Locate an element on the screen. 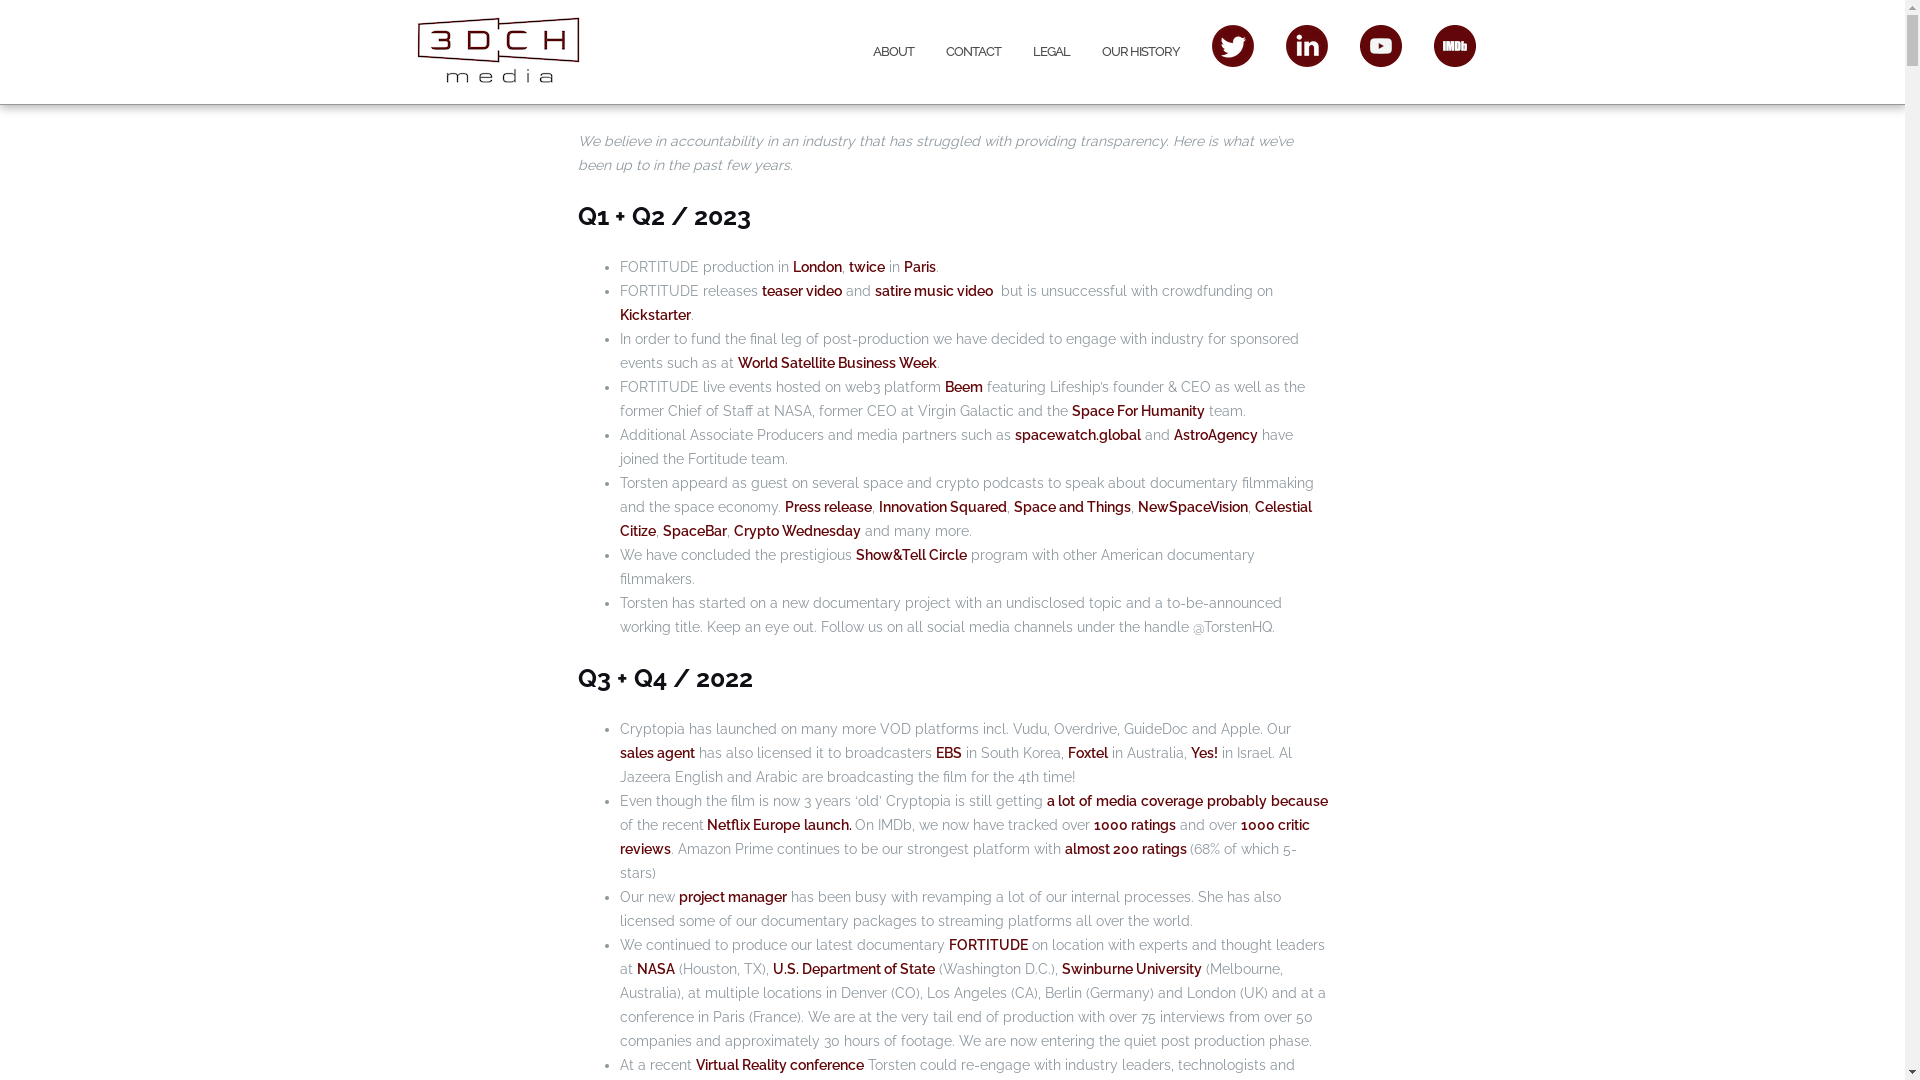 The image size is (1920, 1080). media is located at coordinates (1116, 801).